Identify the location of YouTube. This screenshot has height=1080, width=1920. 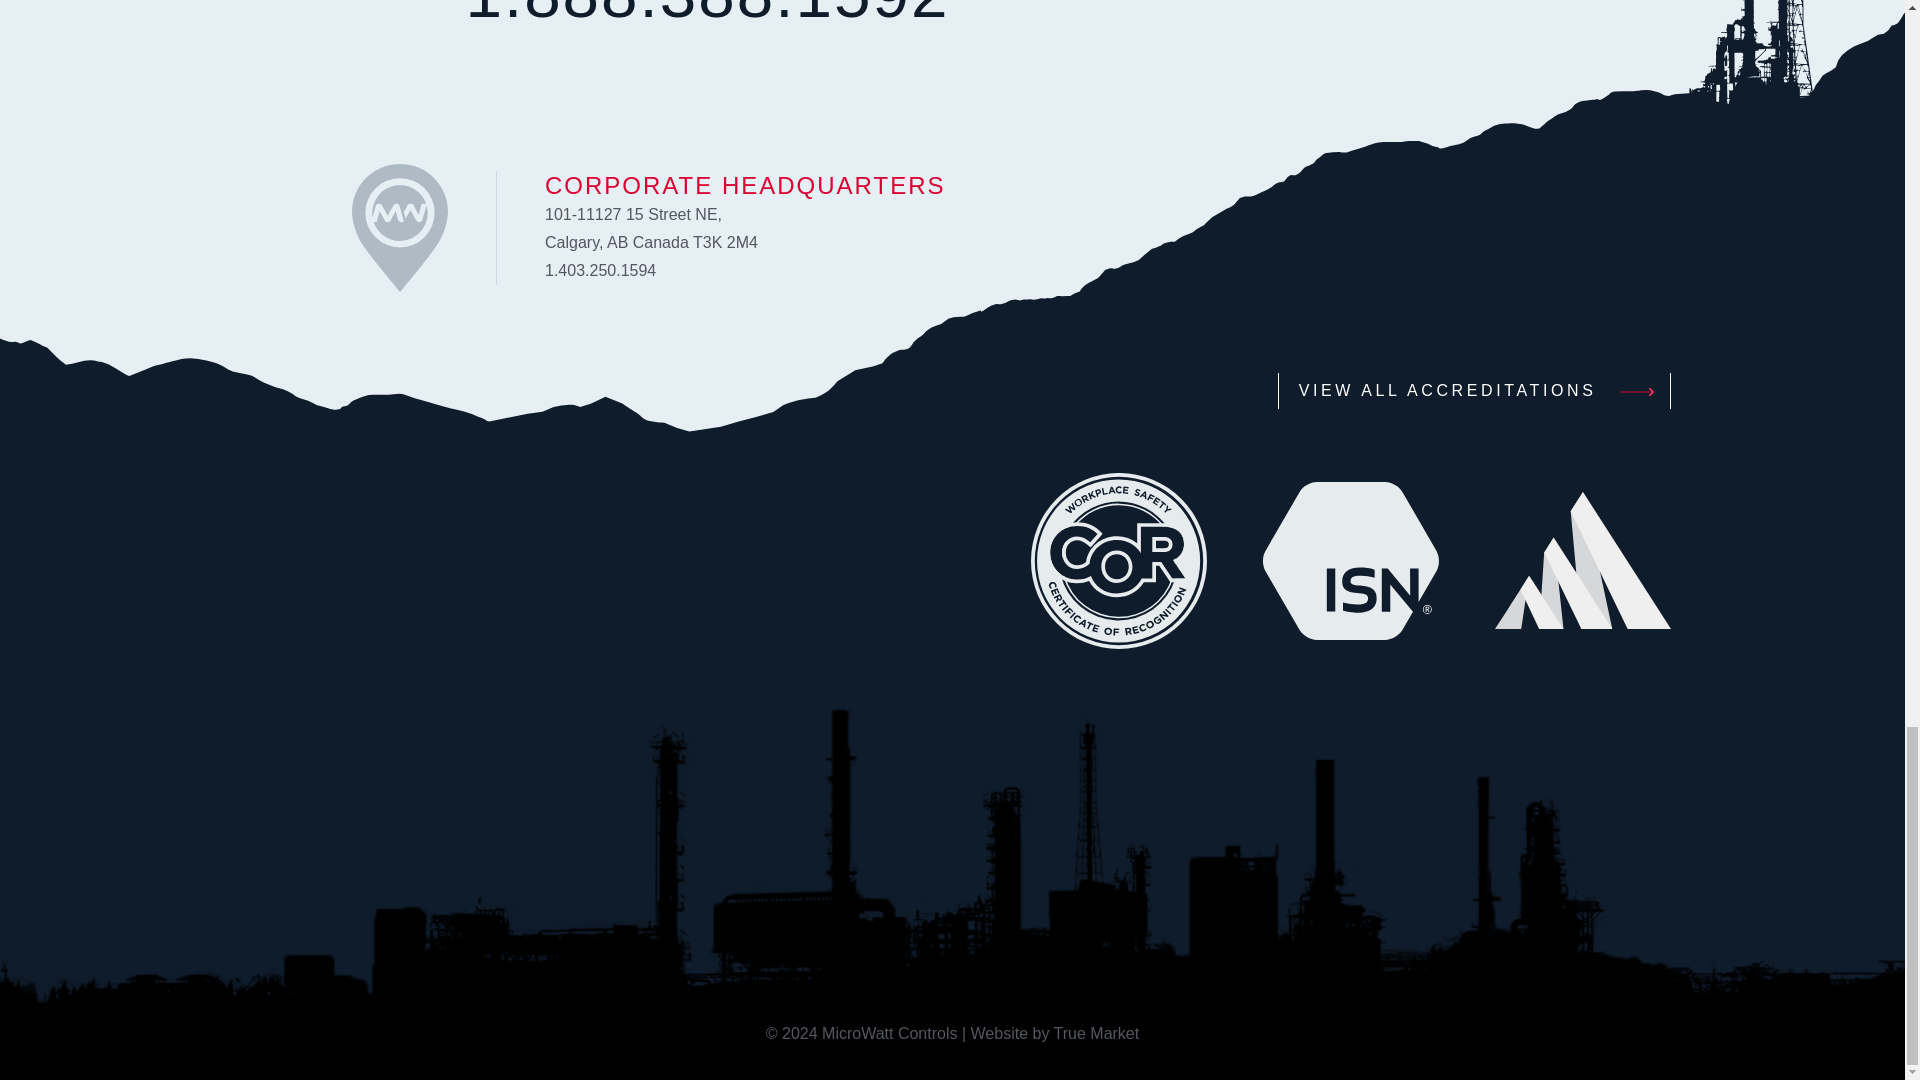
(513, 560).